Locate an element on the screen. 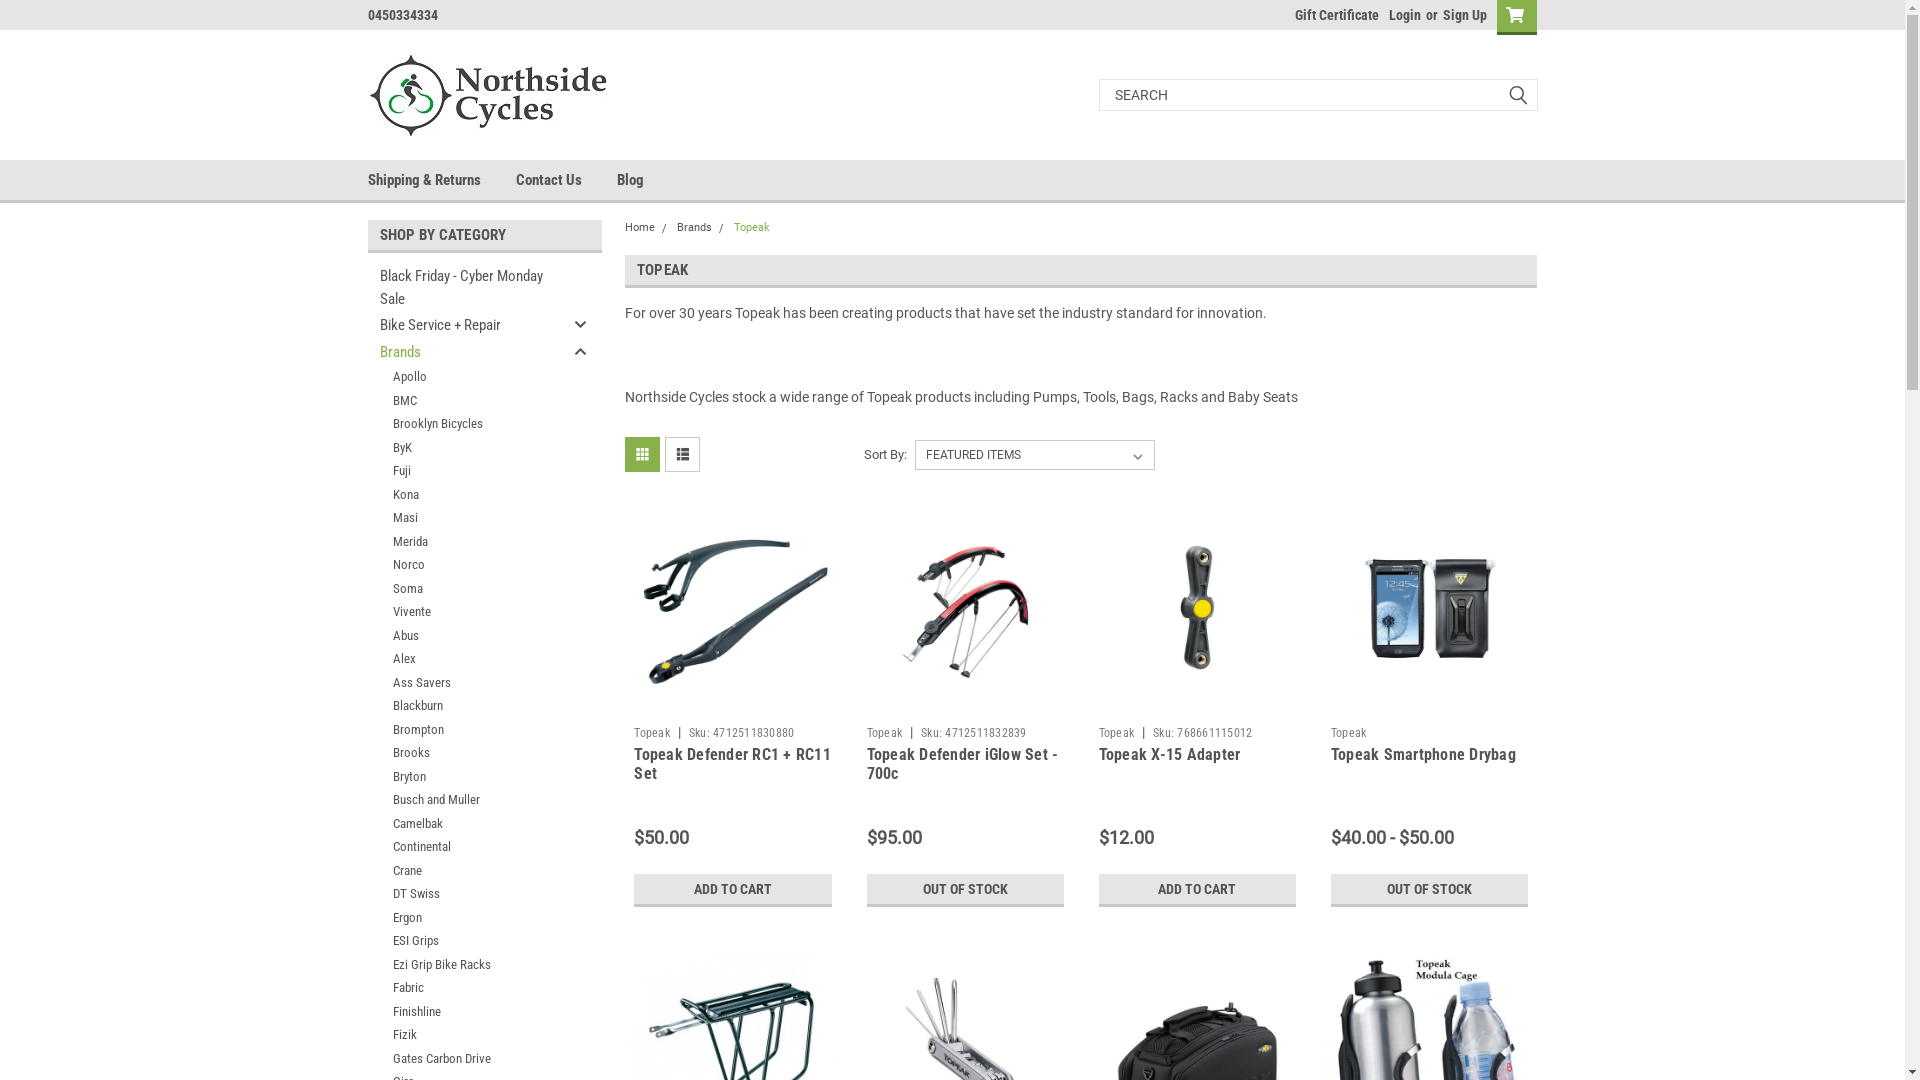 The height and width of the screenshot is (1080, 1920). Topeak is located at coordinates (885, 733).